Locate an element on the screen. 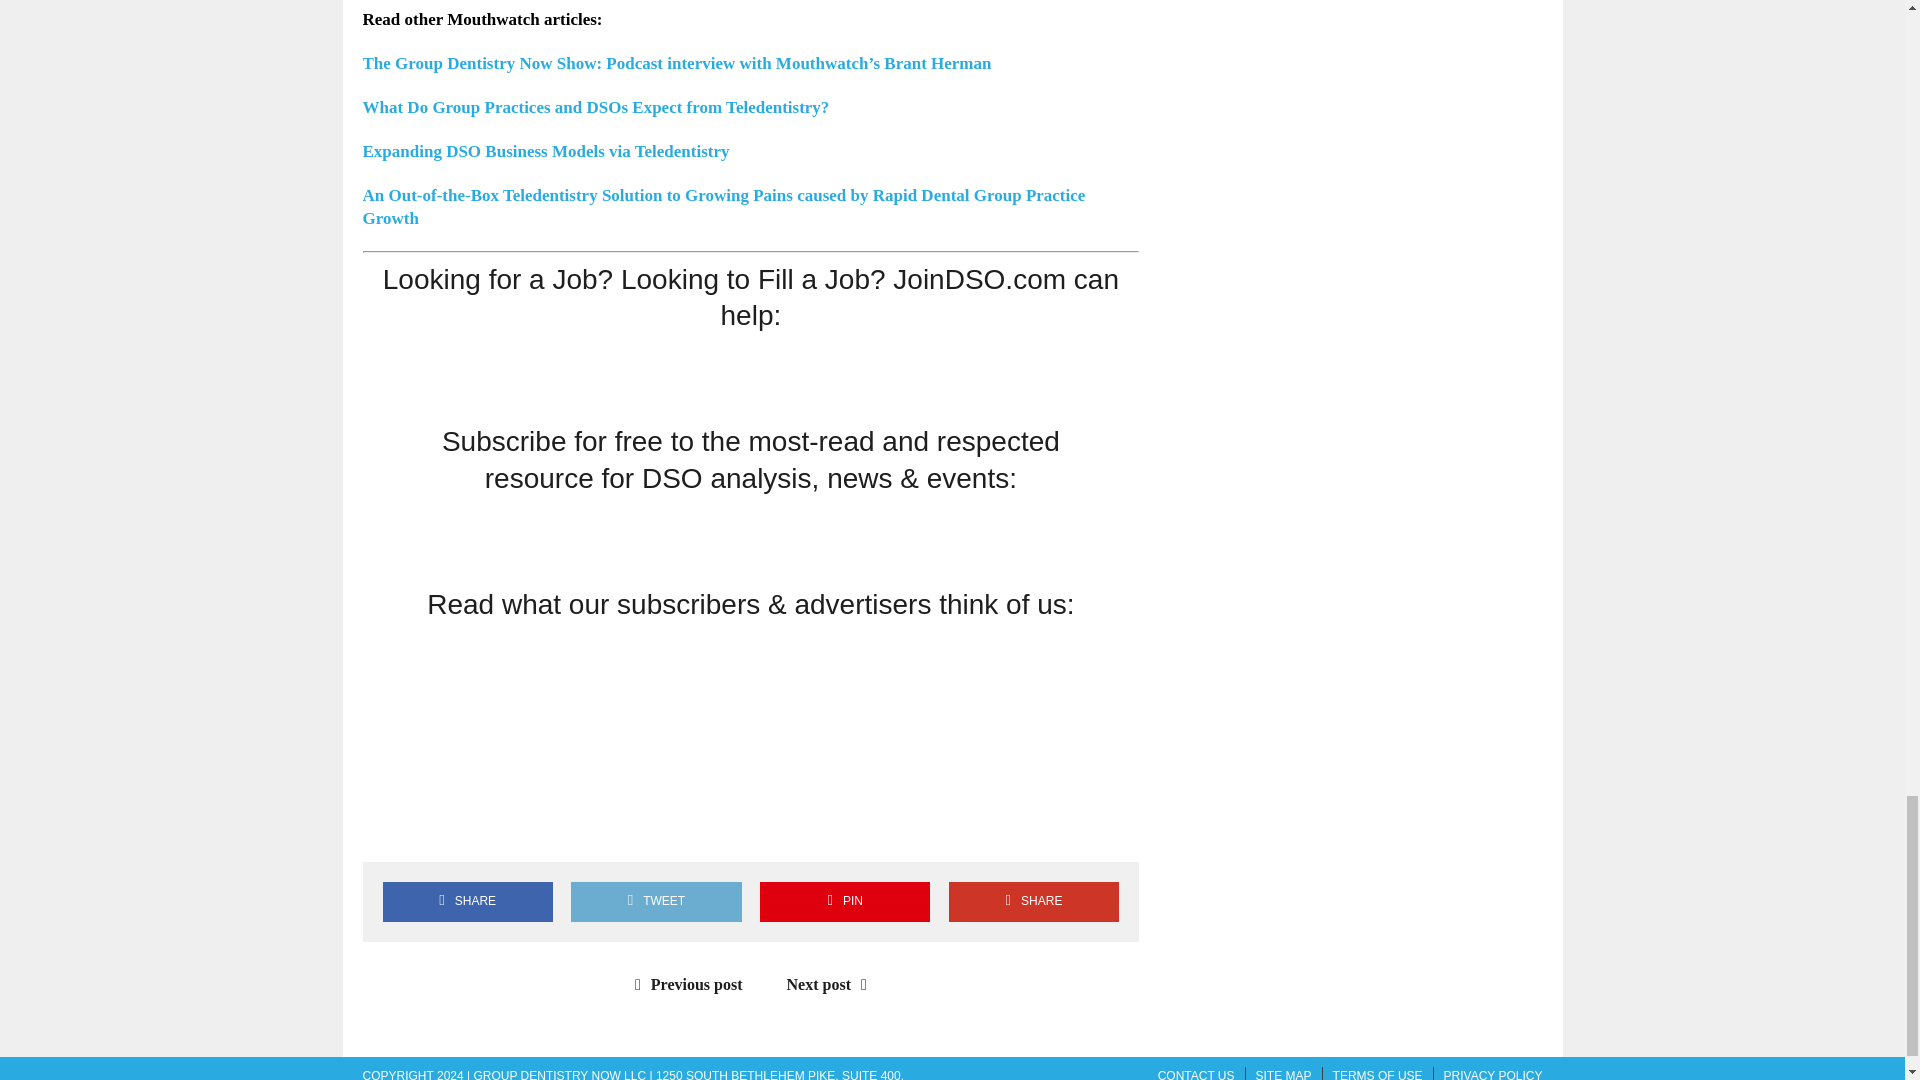 The width and height of the screenshot is (1920, 1080). Share on Twitter is located at coordinates (444, 828).